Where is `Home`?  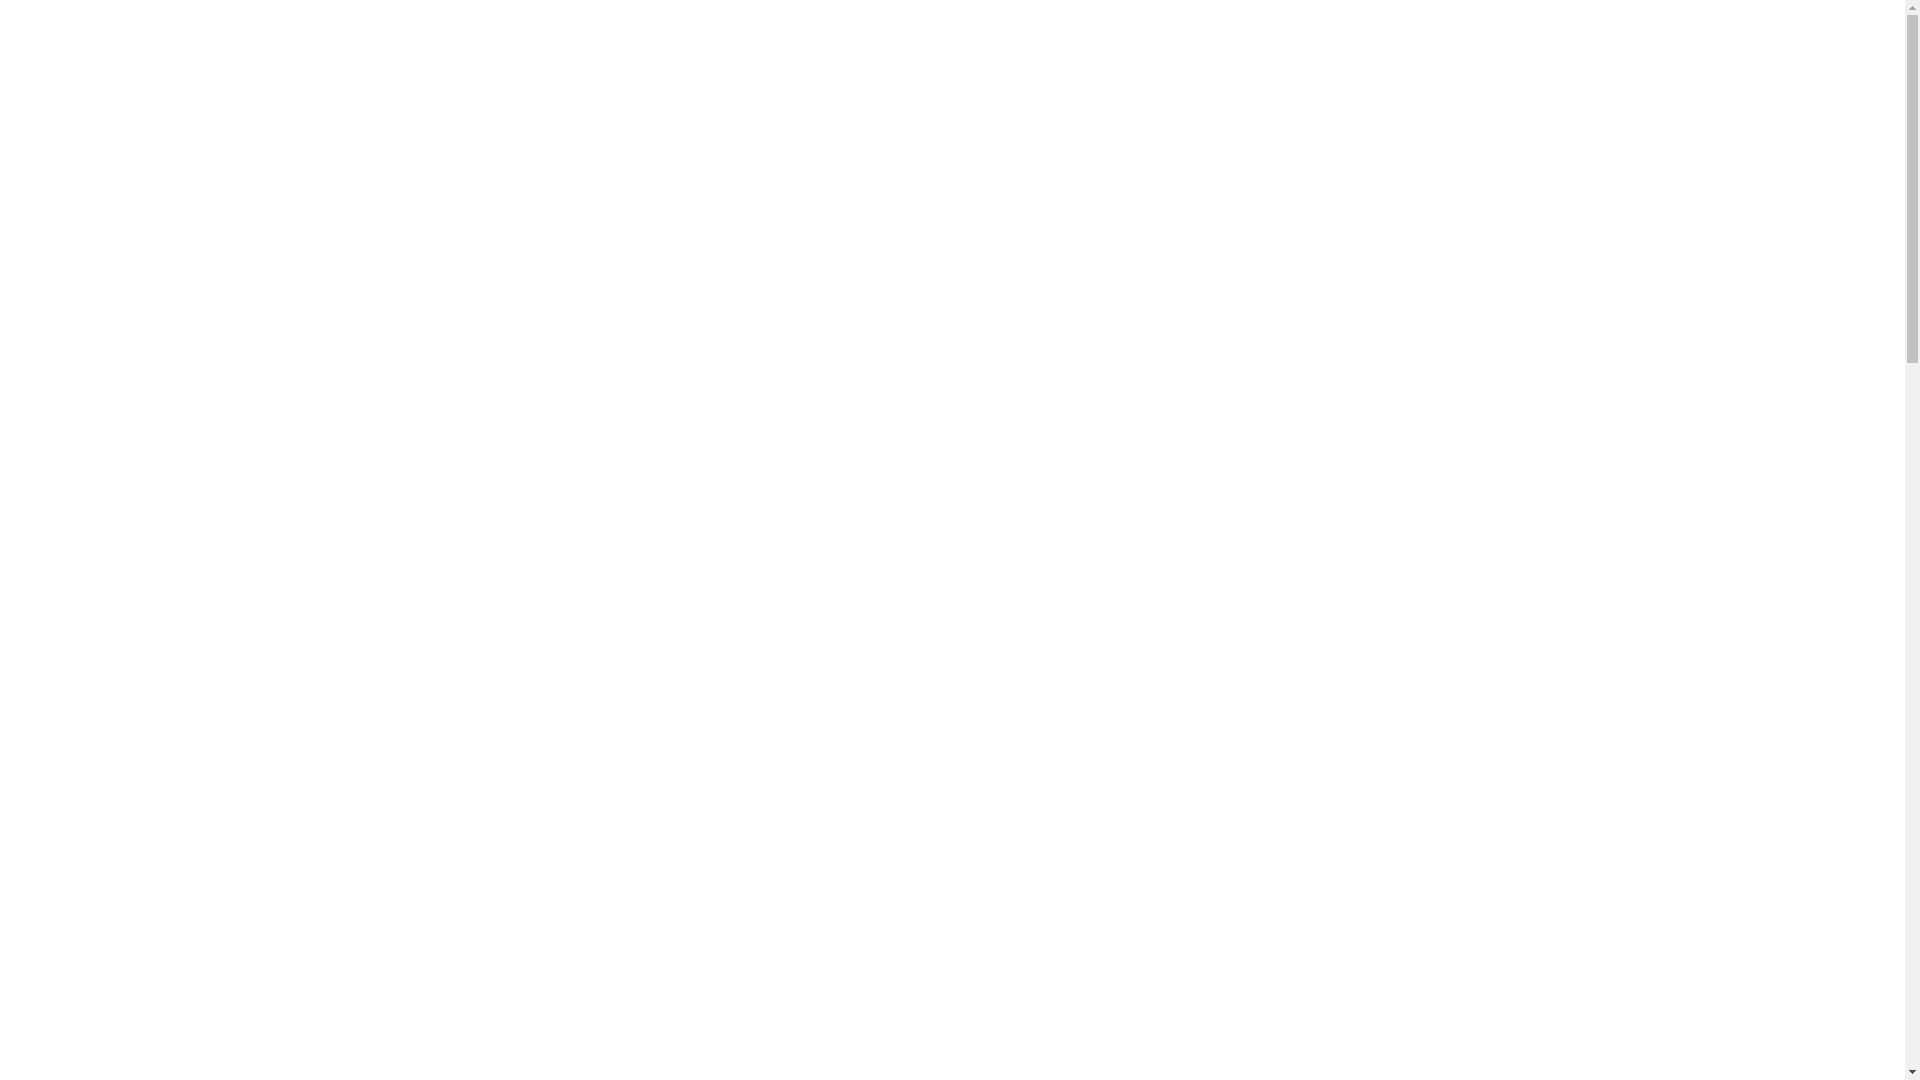 Home is located at coordinates (1372, 73).